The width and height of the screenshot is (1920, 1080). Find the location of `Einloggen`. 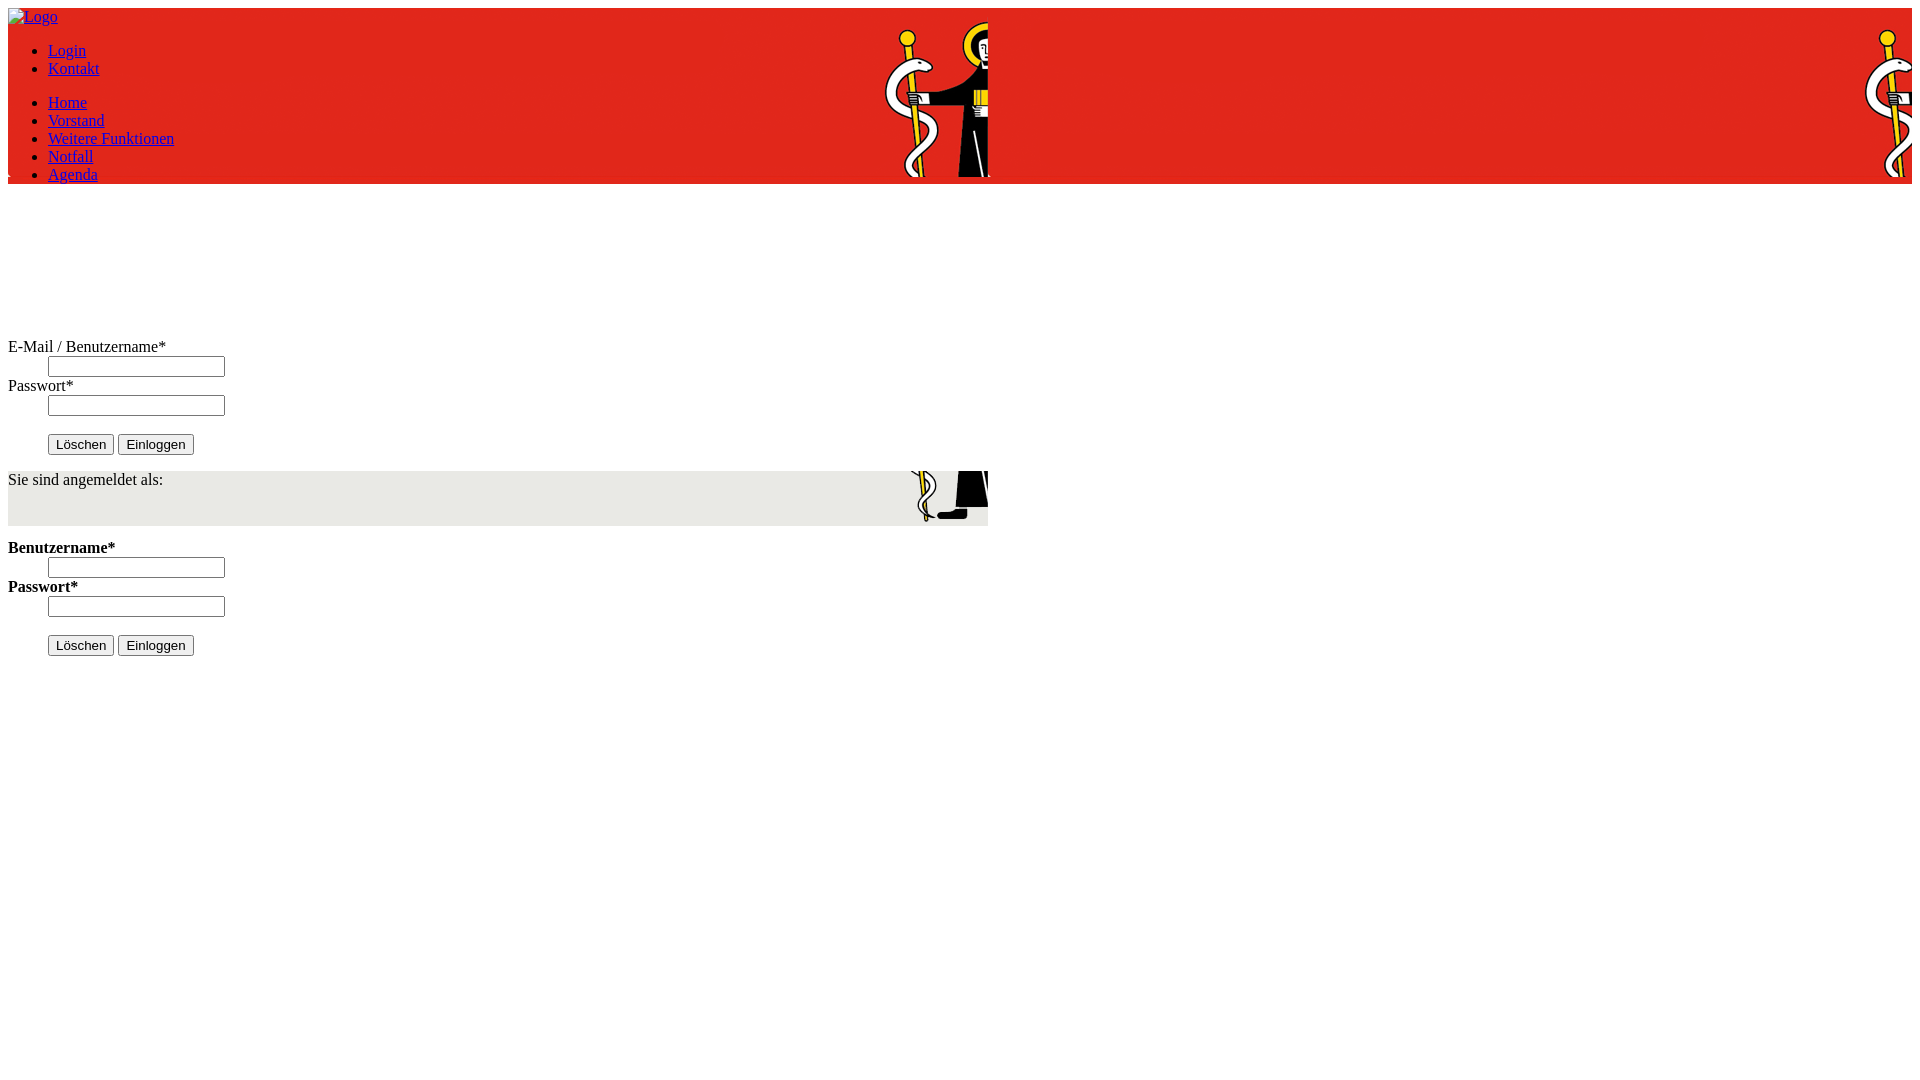

Einloggen is located at coordinates (156, 444).